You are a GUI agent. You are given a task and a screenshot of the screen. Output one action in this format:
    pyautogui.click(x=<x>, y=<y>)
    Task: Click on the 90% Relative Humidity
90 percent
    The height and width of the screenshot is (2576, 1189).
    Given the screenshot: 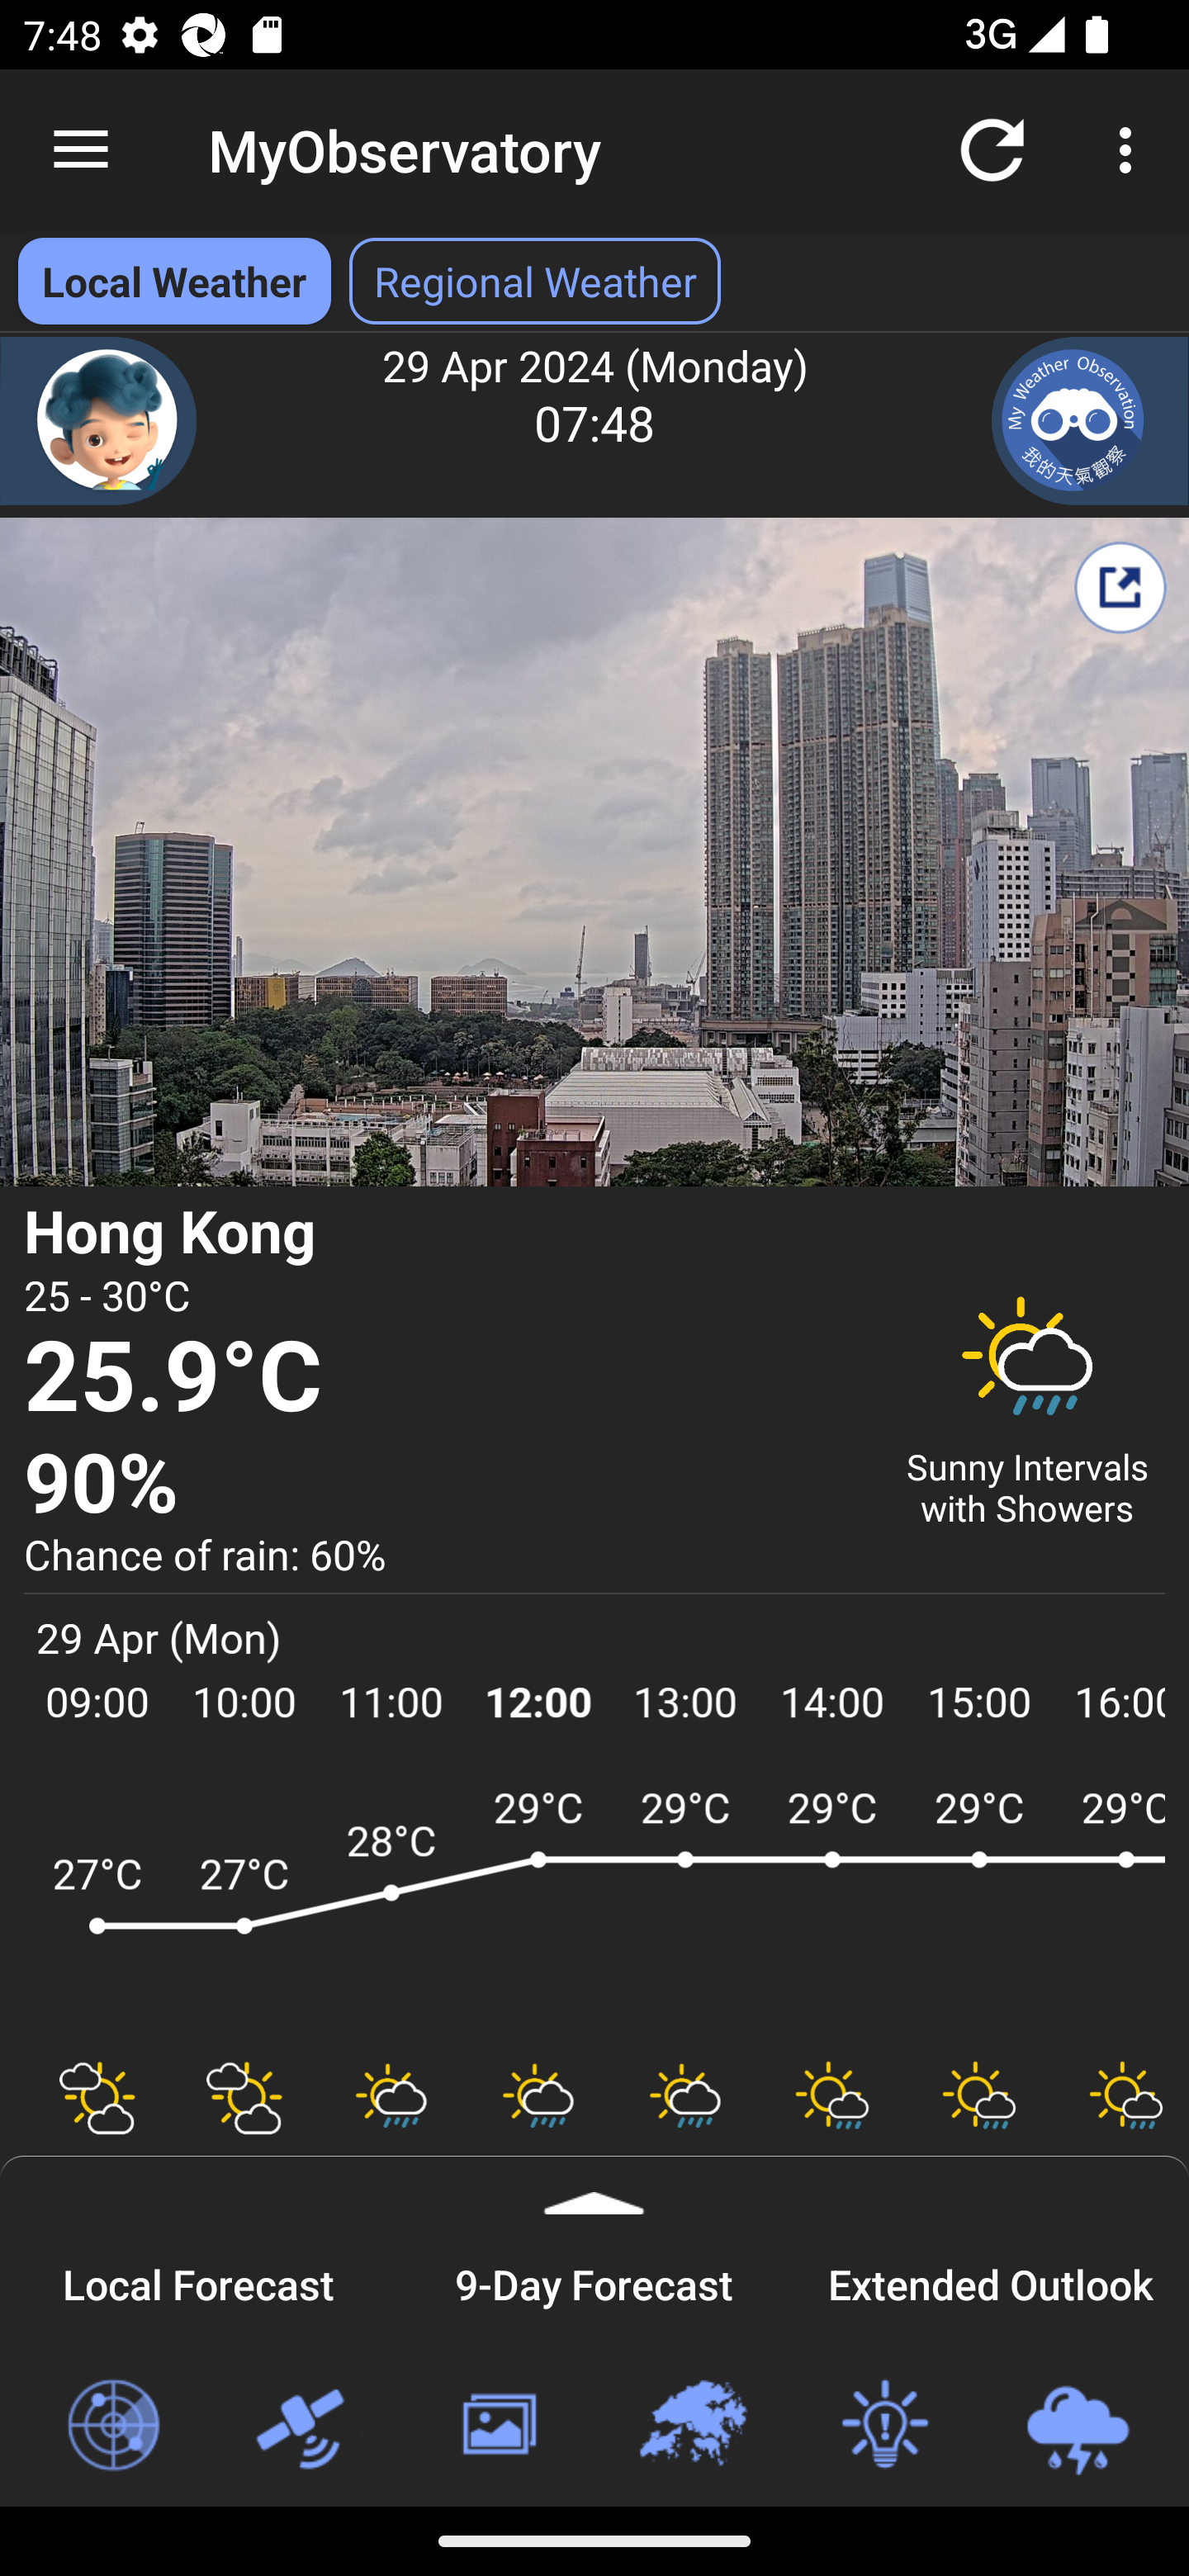 What is the action you would take?
    pyautogui.click(x=444, y=1485)
    